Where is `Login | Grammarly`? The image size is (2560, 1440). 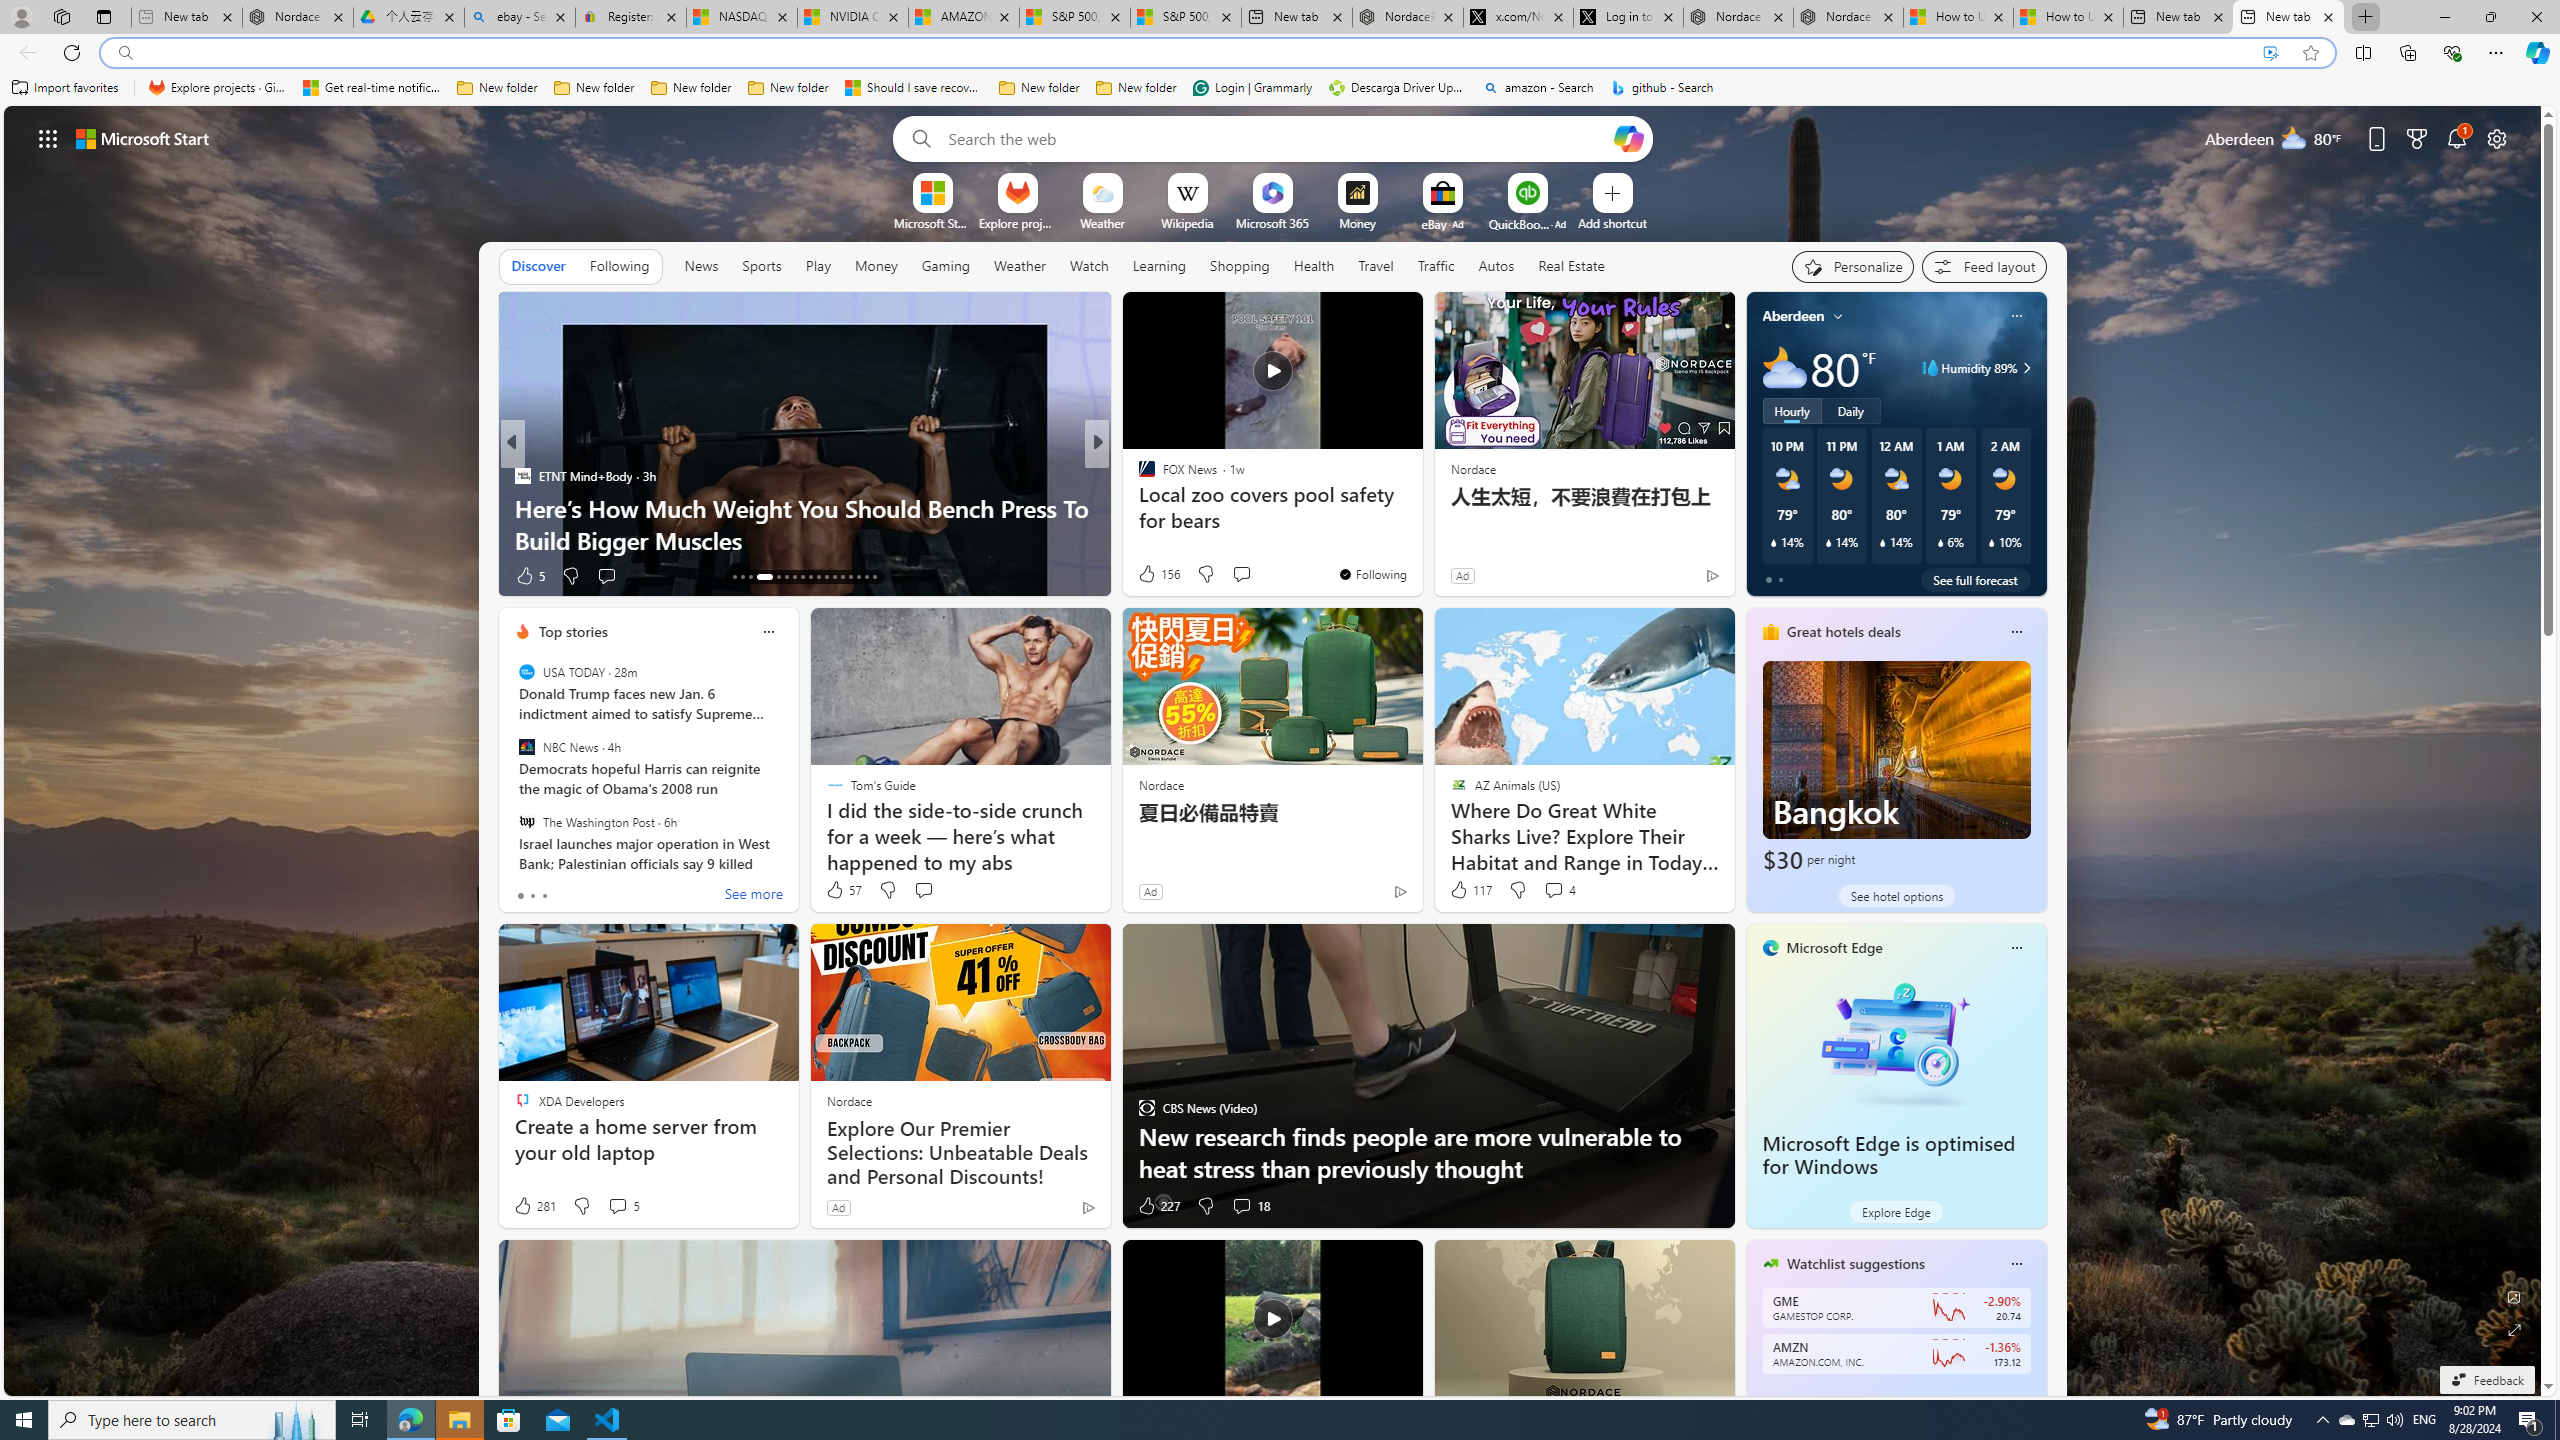 Login | Grammarly is located at coordinates (1252, 88).